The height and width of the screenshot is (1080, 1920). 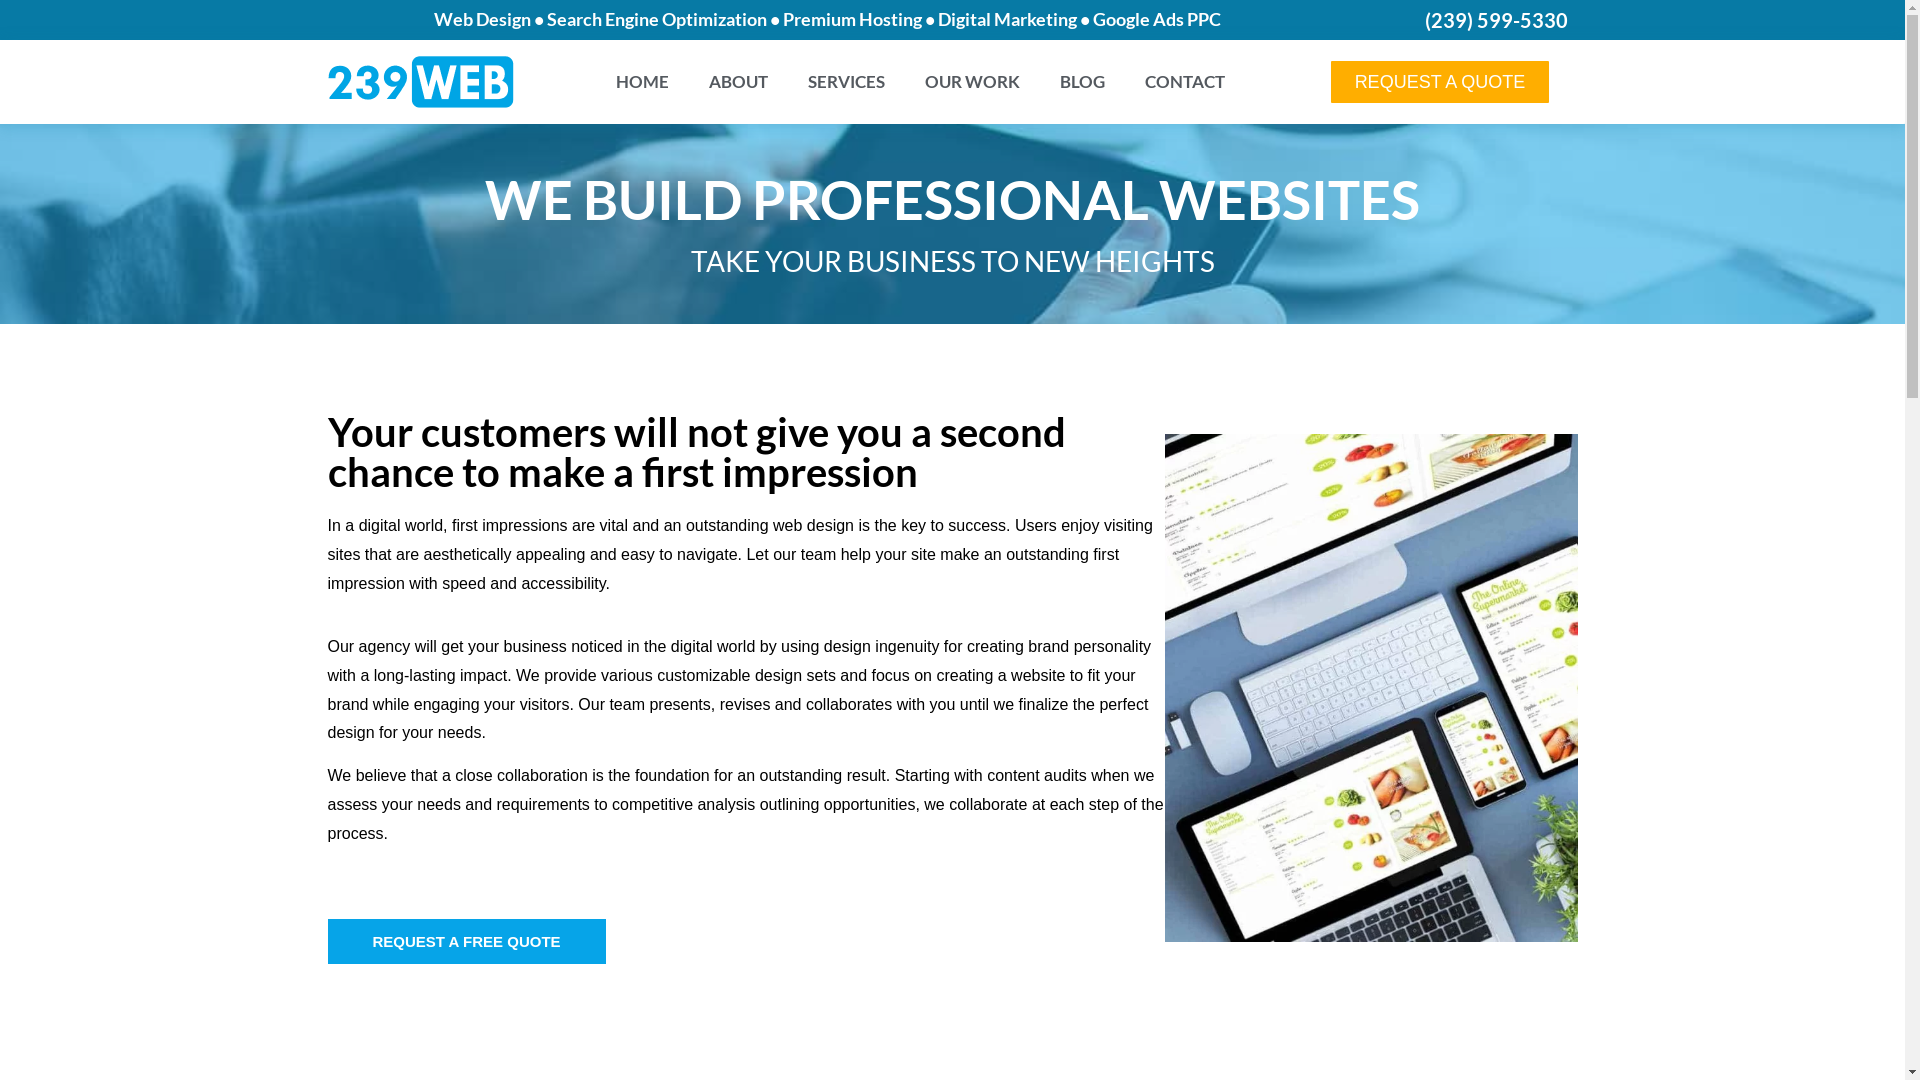 What do you see at coordinates (1185, 82) in the screenshot?
I see `CONTACT` at bounding box center [1185, 82].